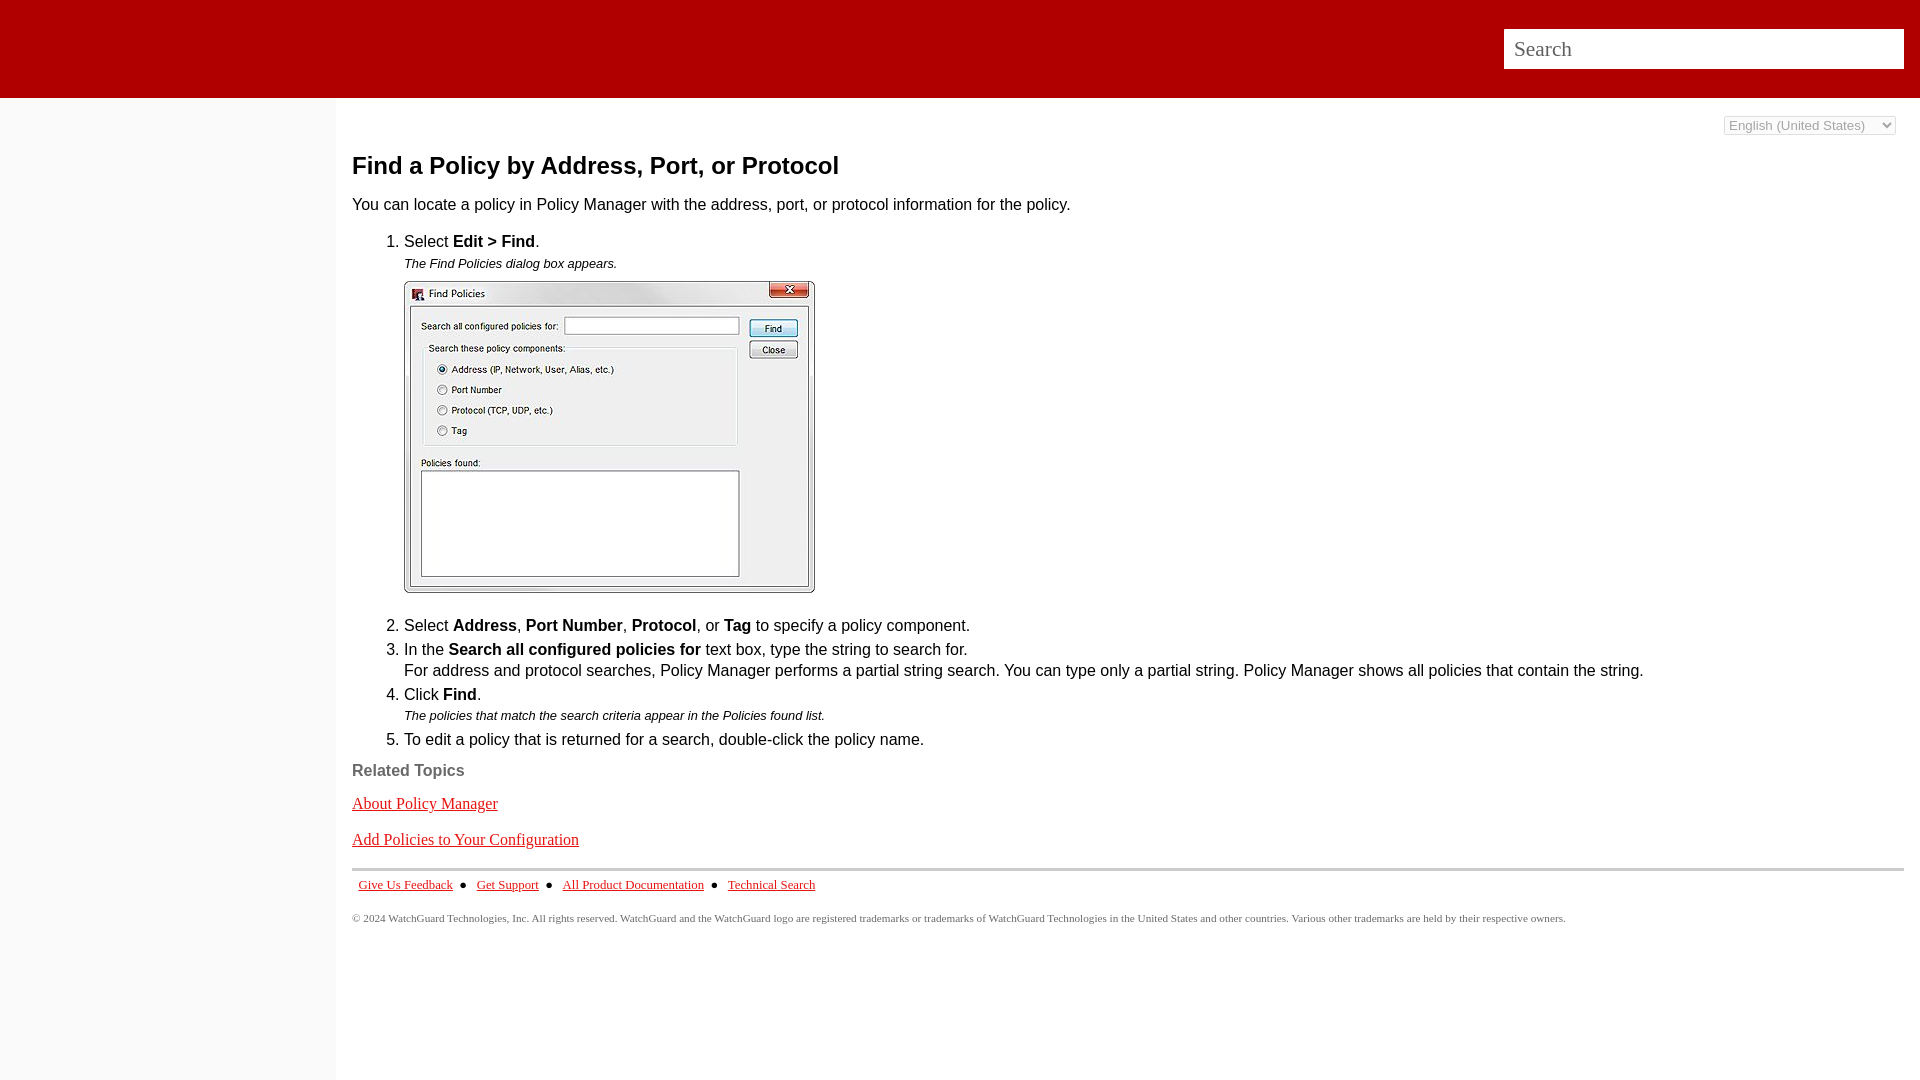 The image size is (1920, 1080). Describe the element at coordinates (424, 803) in the screenshot. I see `About Policy Manager` at that location.